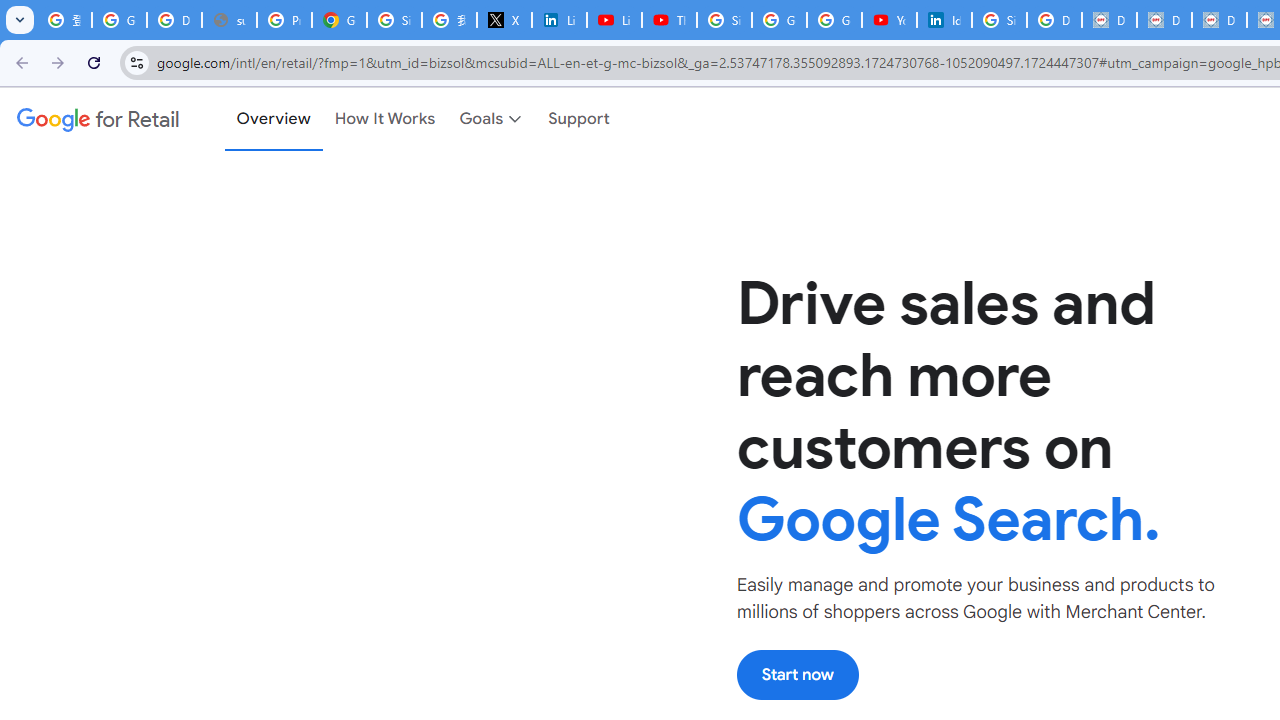 The width and height of the screenshot is (1280, 720). Describe the element at coordinates (560, 20) in the screenshot. I see `LinkedIn Privacy Policy` at that location.